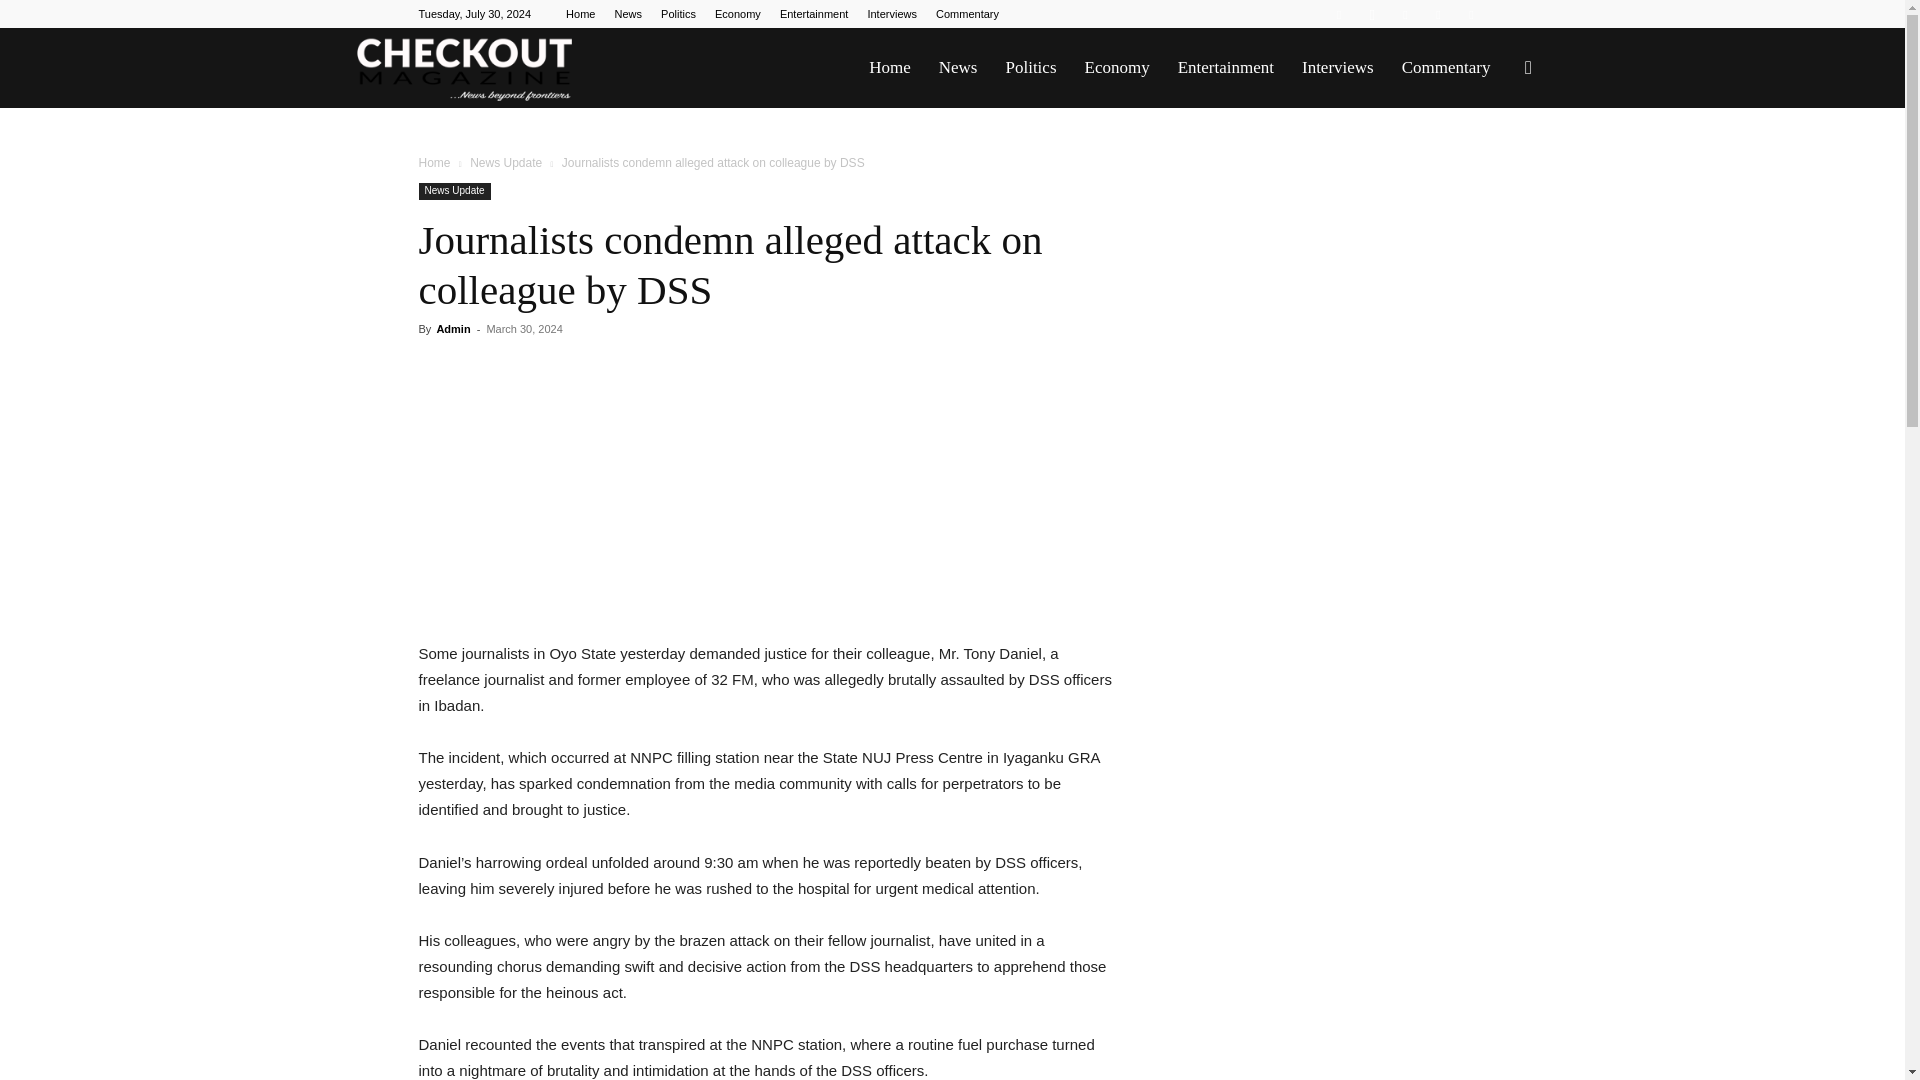 The width and height of the screenshot is (1920, 1080). Describe the element at coordinates (1226, 68) in the screenshot. I see `Entertainment` at that location.